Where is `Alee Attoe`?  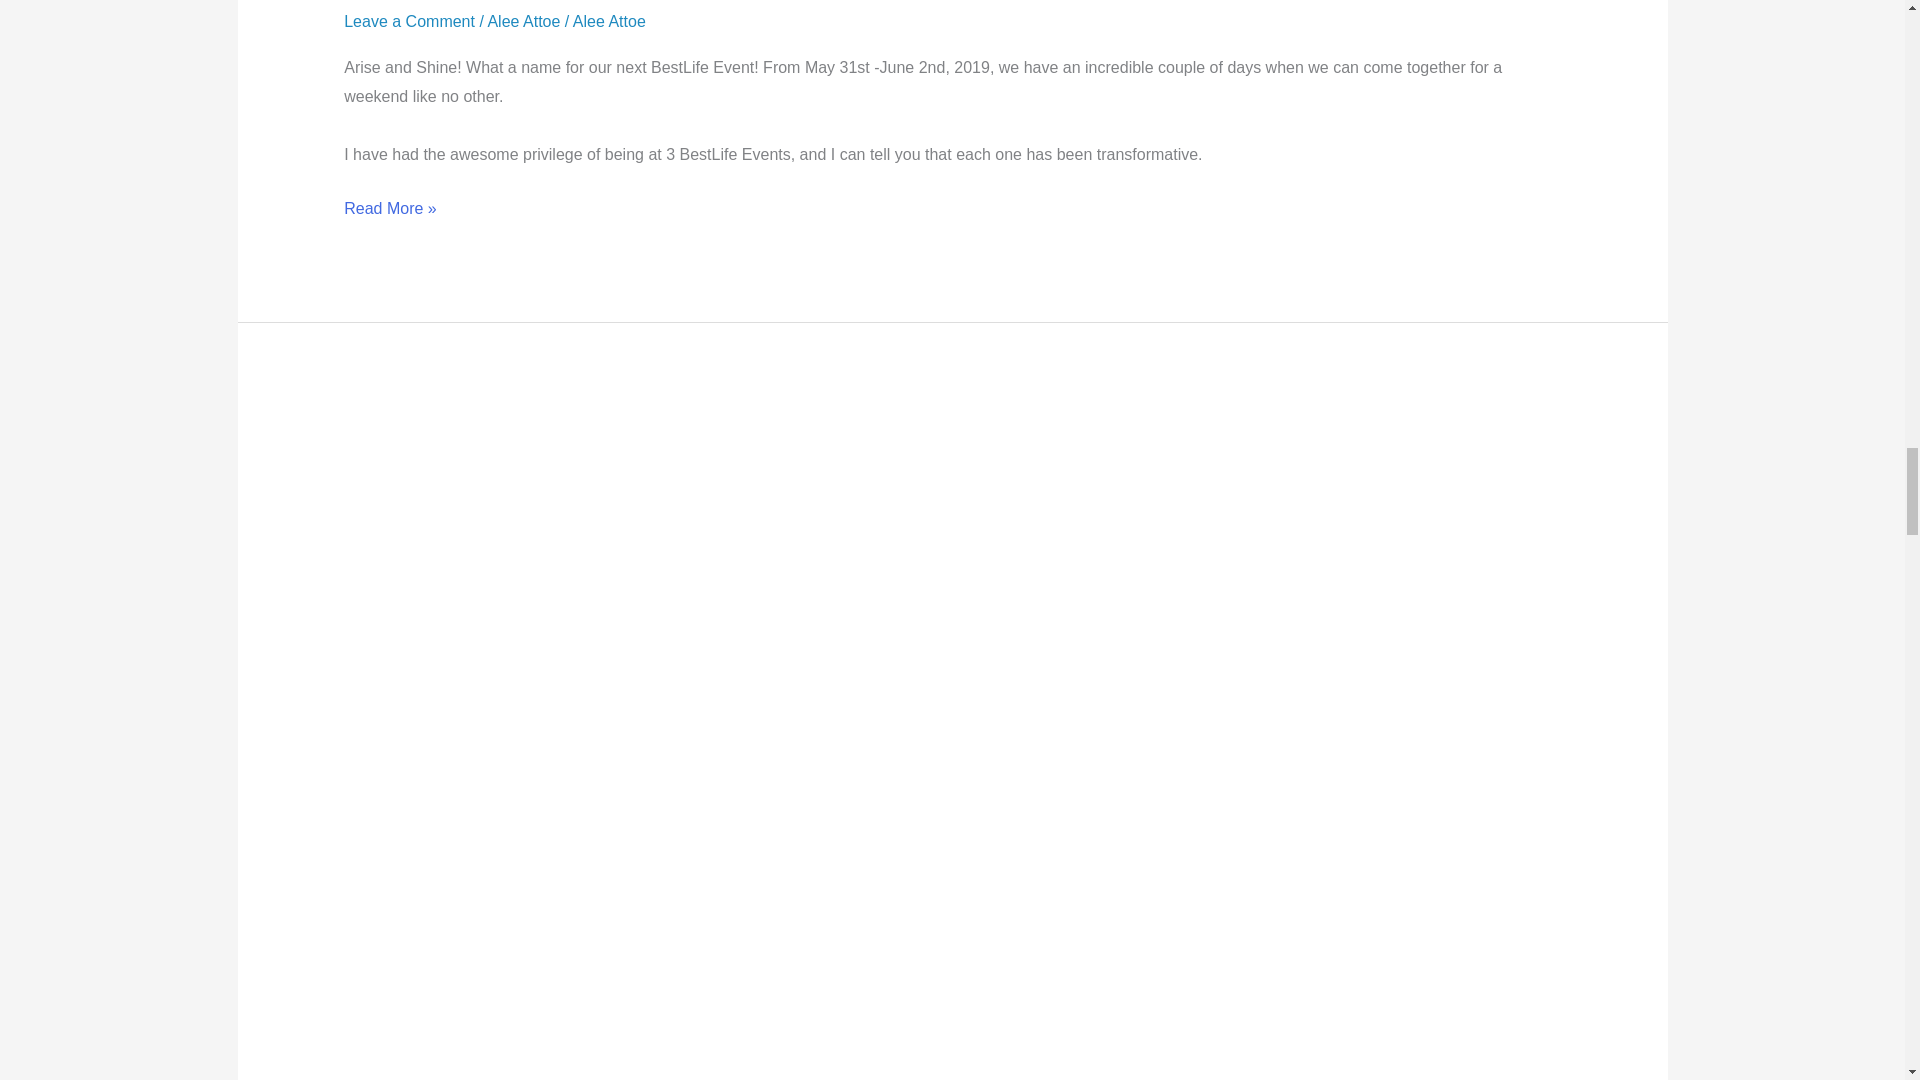
Alee Attoe is located at coordinates (608, 21).